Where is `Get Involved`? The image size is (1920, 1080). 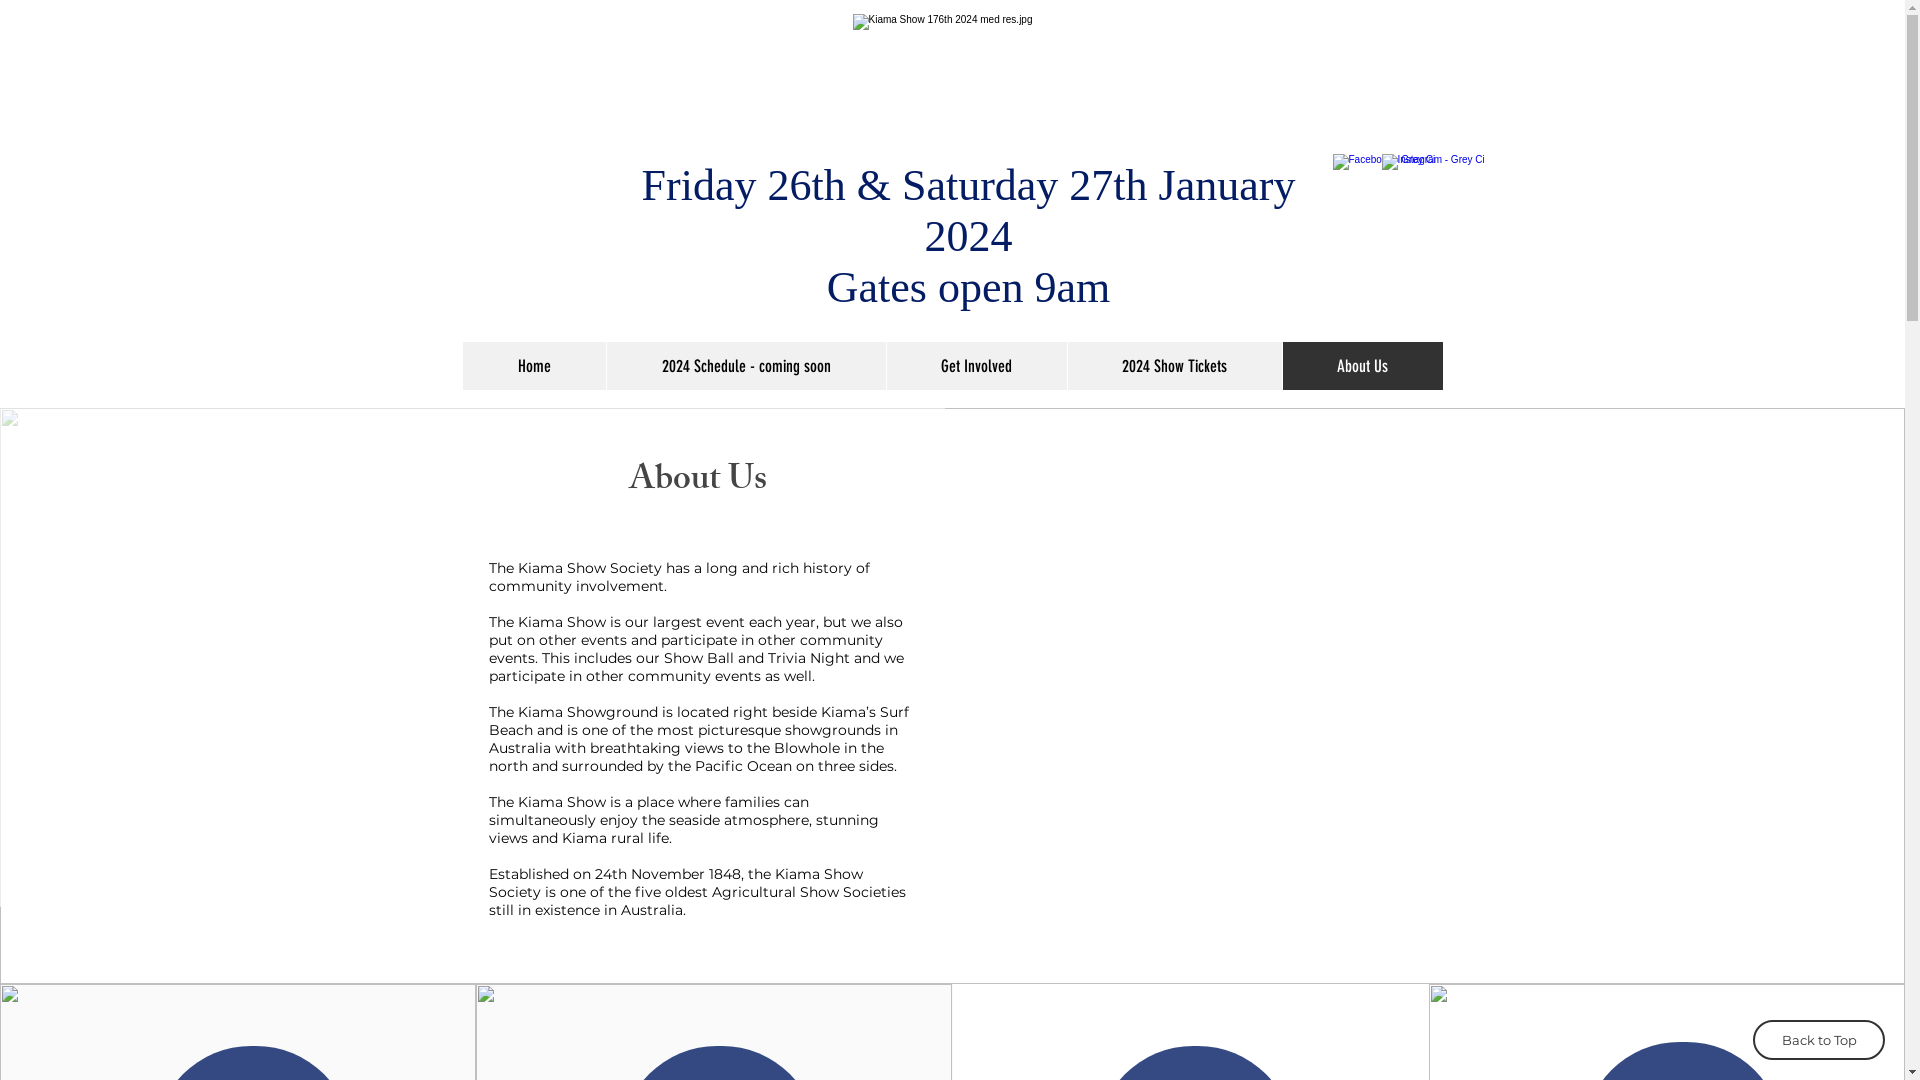 Get Involved is located at coordinates (976, 366).